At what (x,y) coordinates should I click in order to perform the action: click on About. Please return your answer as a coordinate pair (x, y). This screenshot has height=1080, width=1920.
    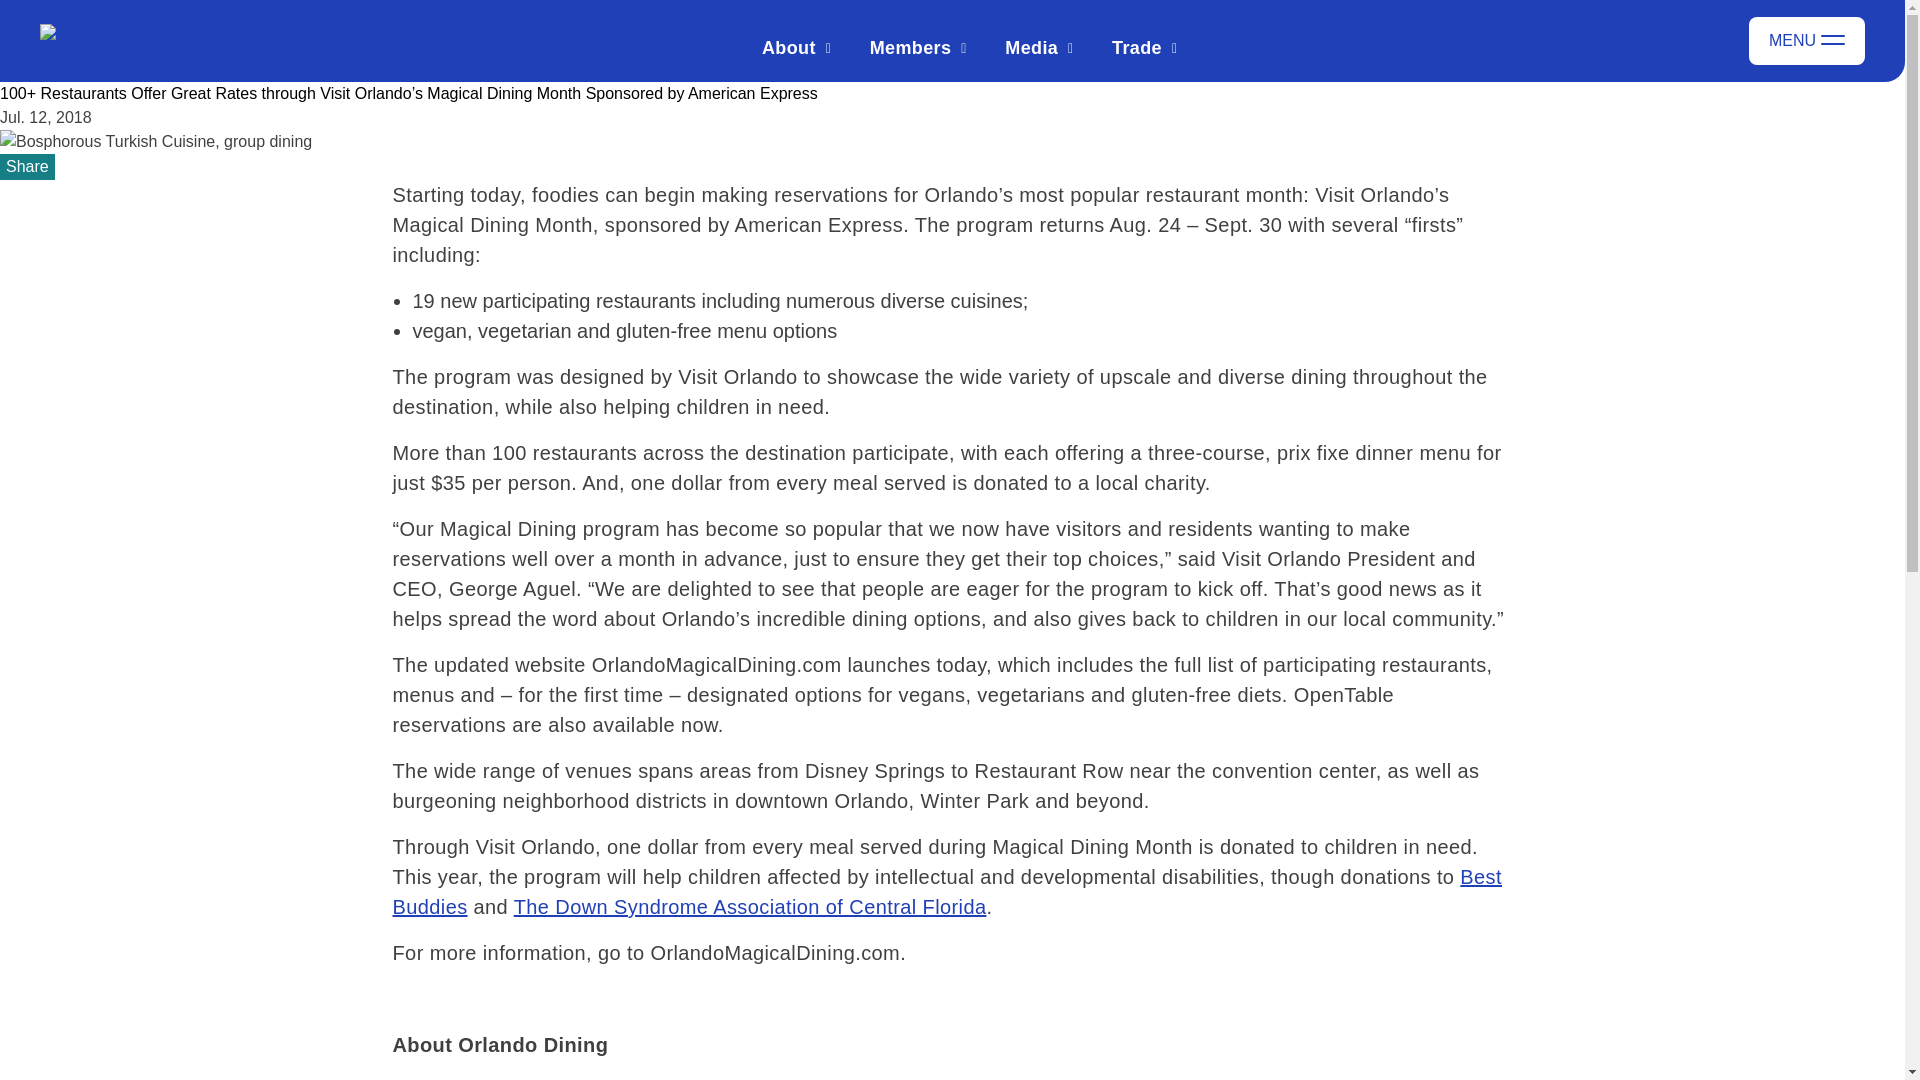
    Looking at the image, I should click on (789, 48).